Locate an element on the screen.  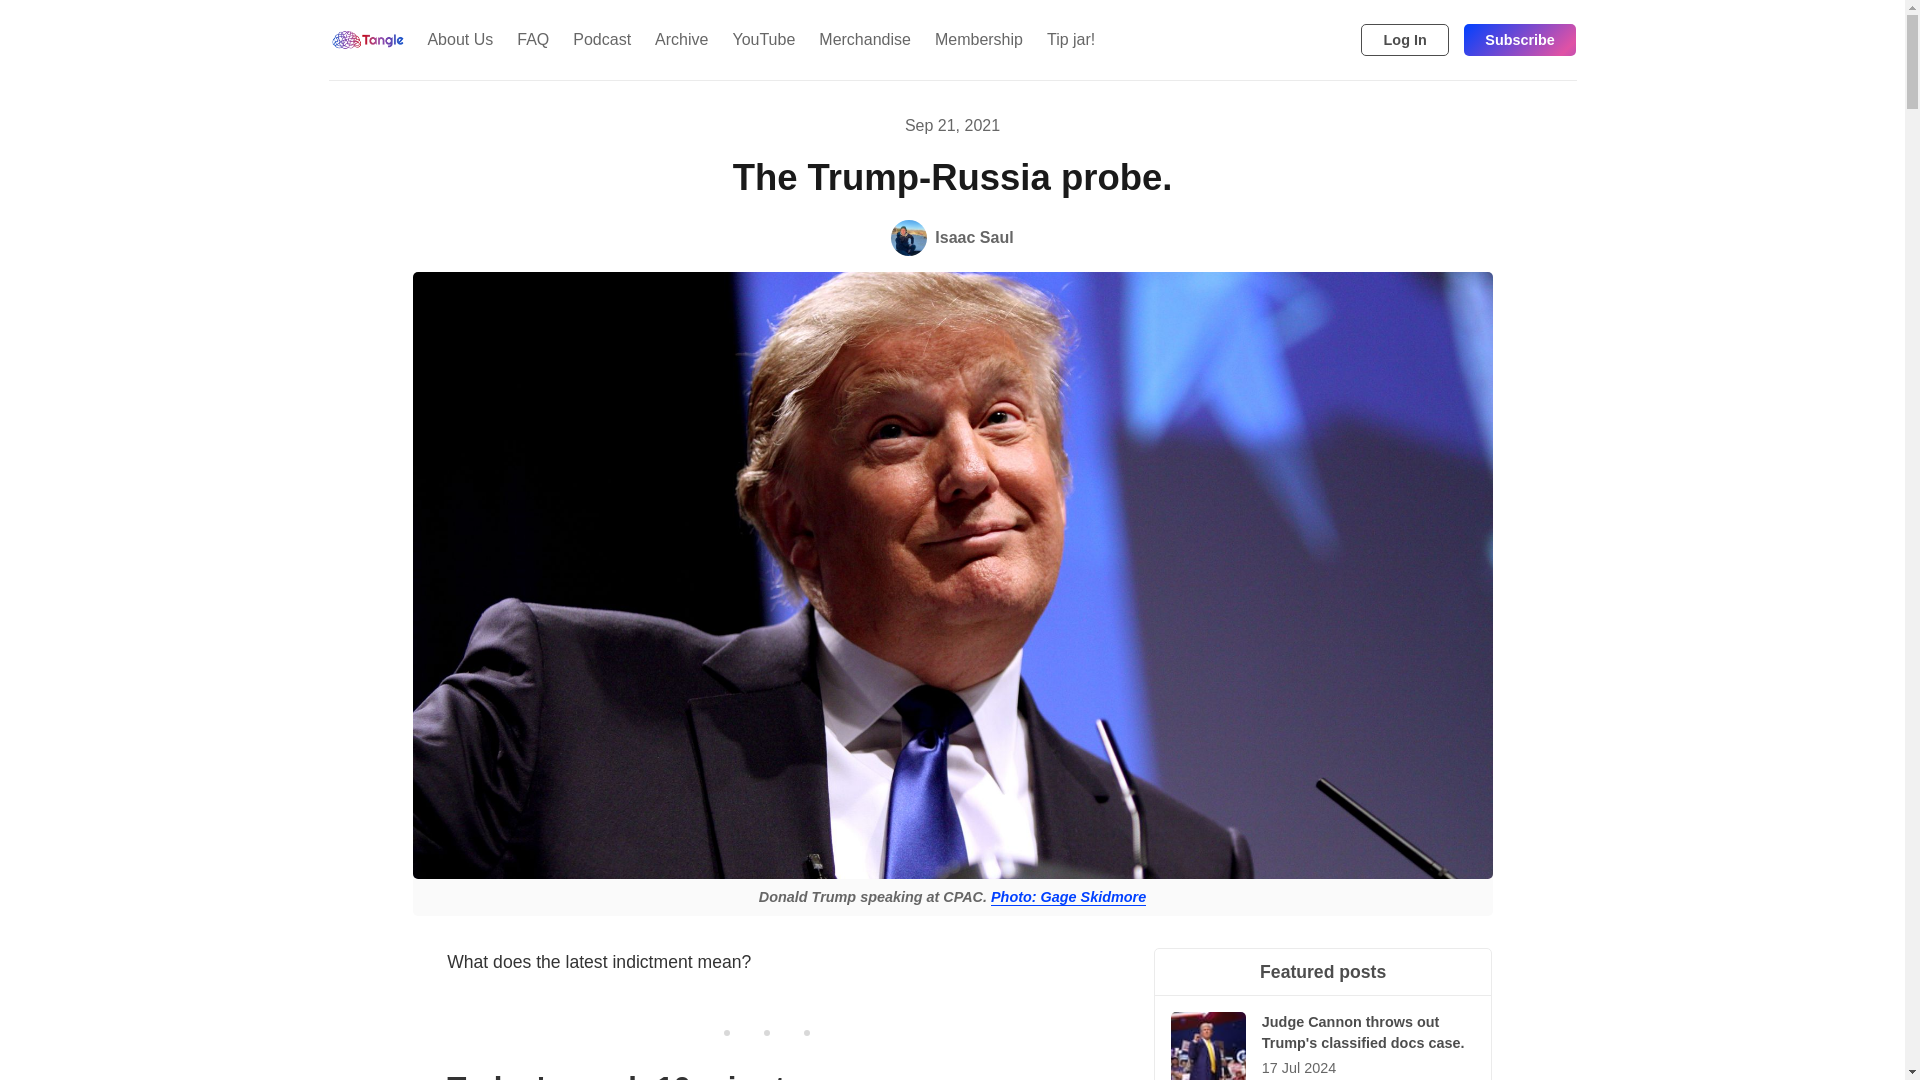
Photo: Gage Skidmore is located at coordinates (1068, 897).